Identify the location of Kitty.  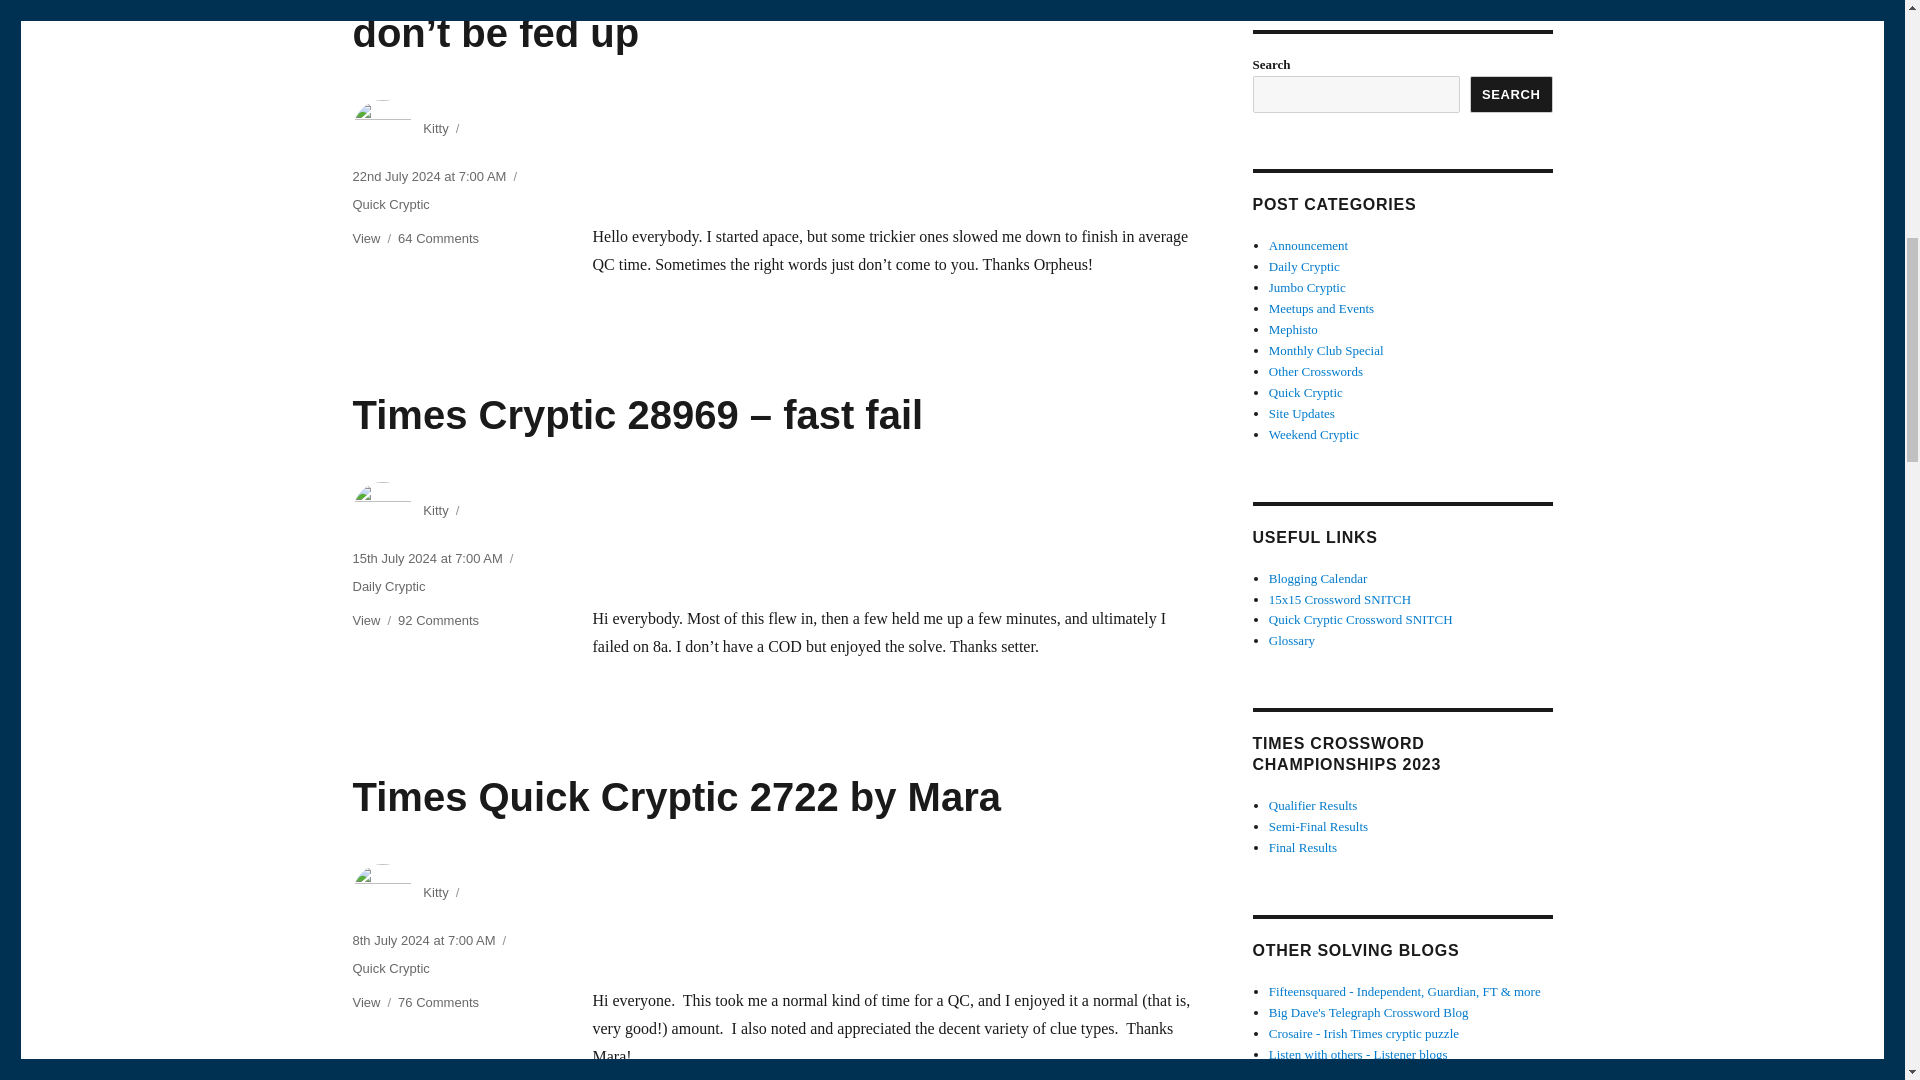
(434, 128).